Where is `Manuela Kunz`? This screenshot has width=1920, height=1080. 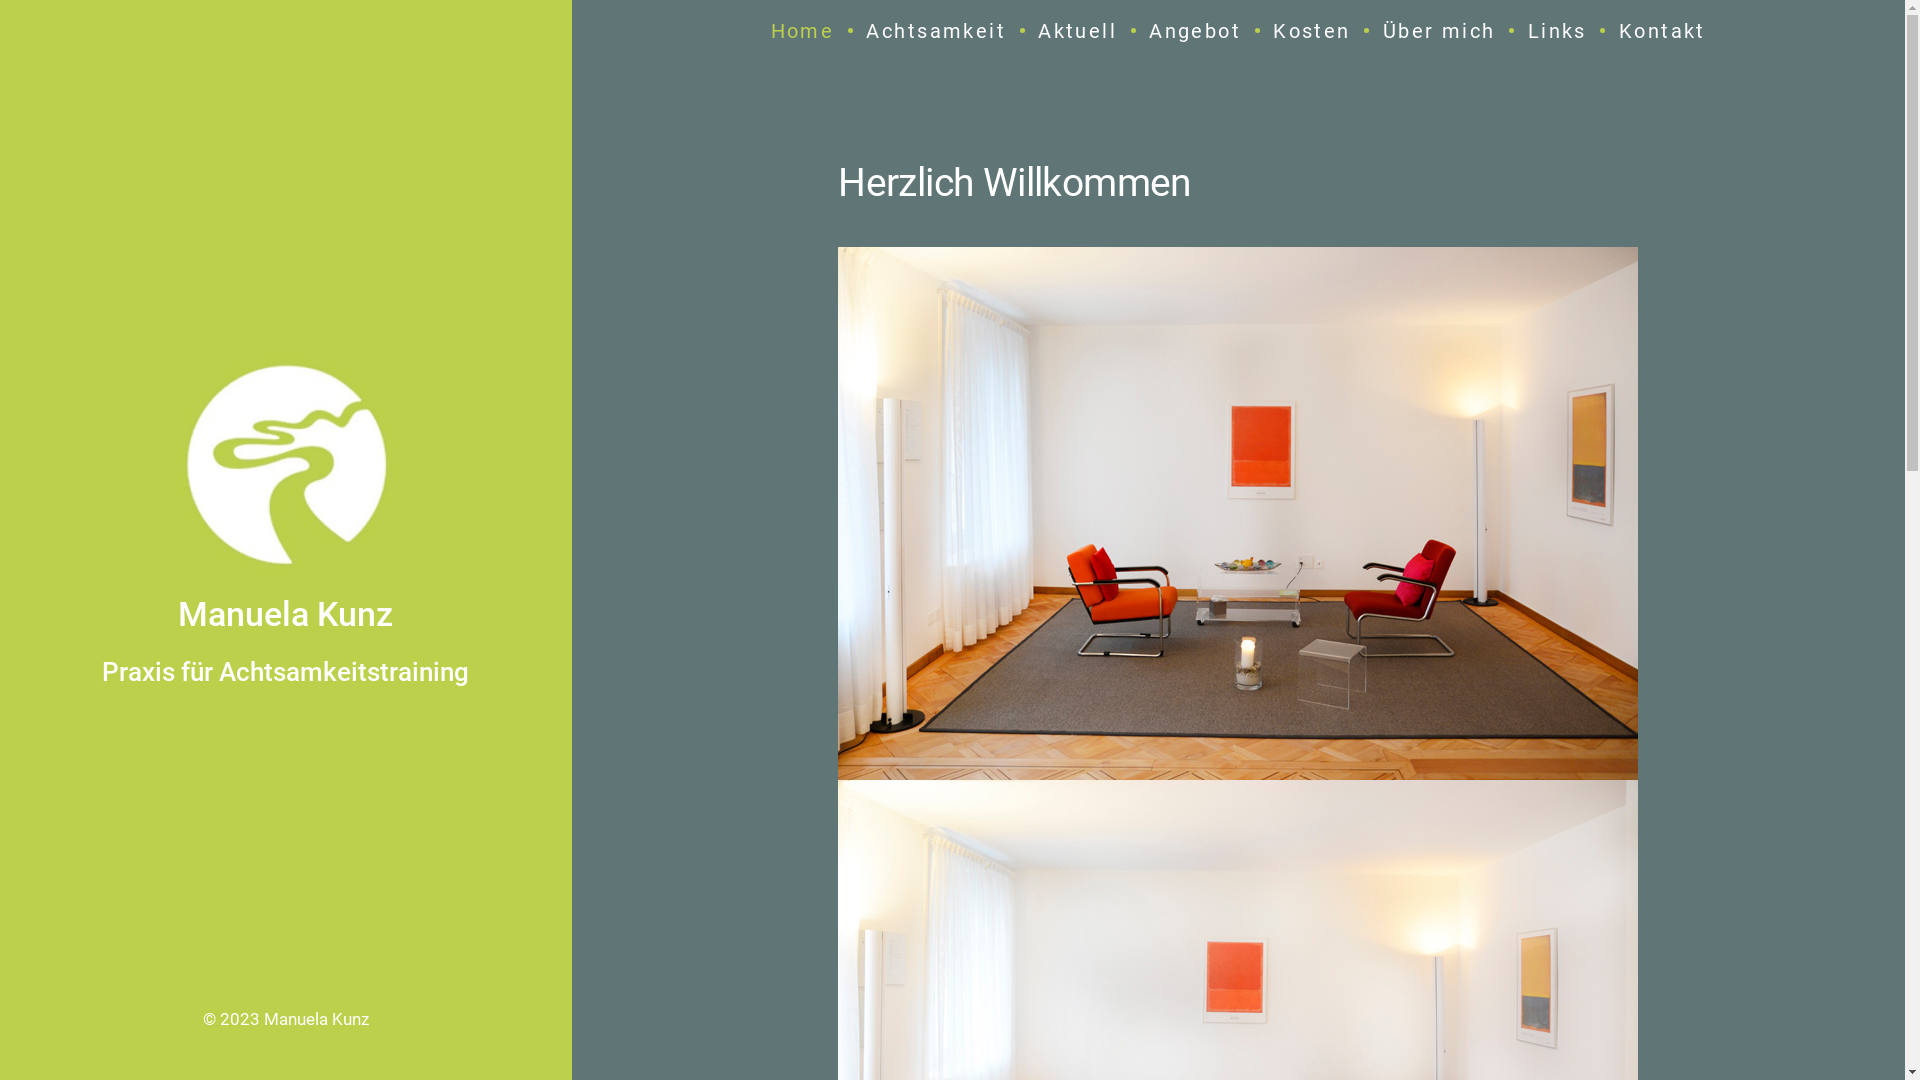 Manuela Kunz is located at coordinates (286, 614).